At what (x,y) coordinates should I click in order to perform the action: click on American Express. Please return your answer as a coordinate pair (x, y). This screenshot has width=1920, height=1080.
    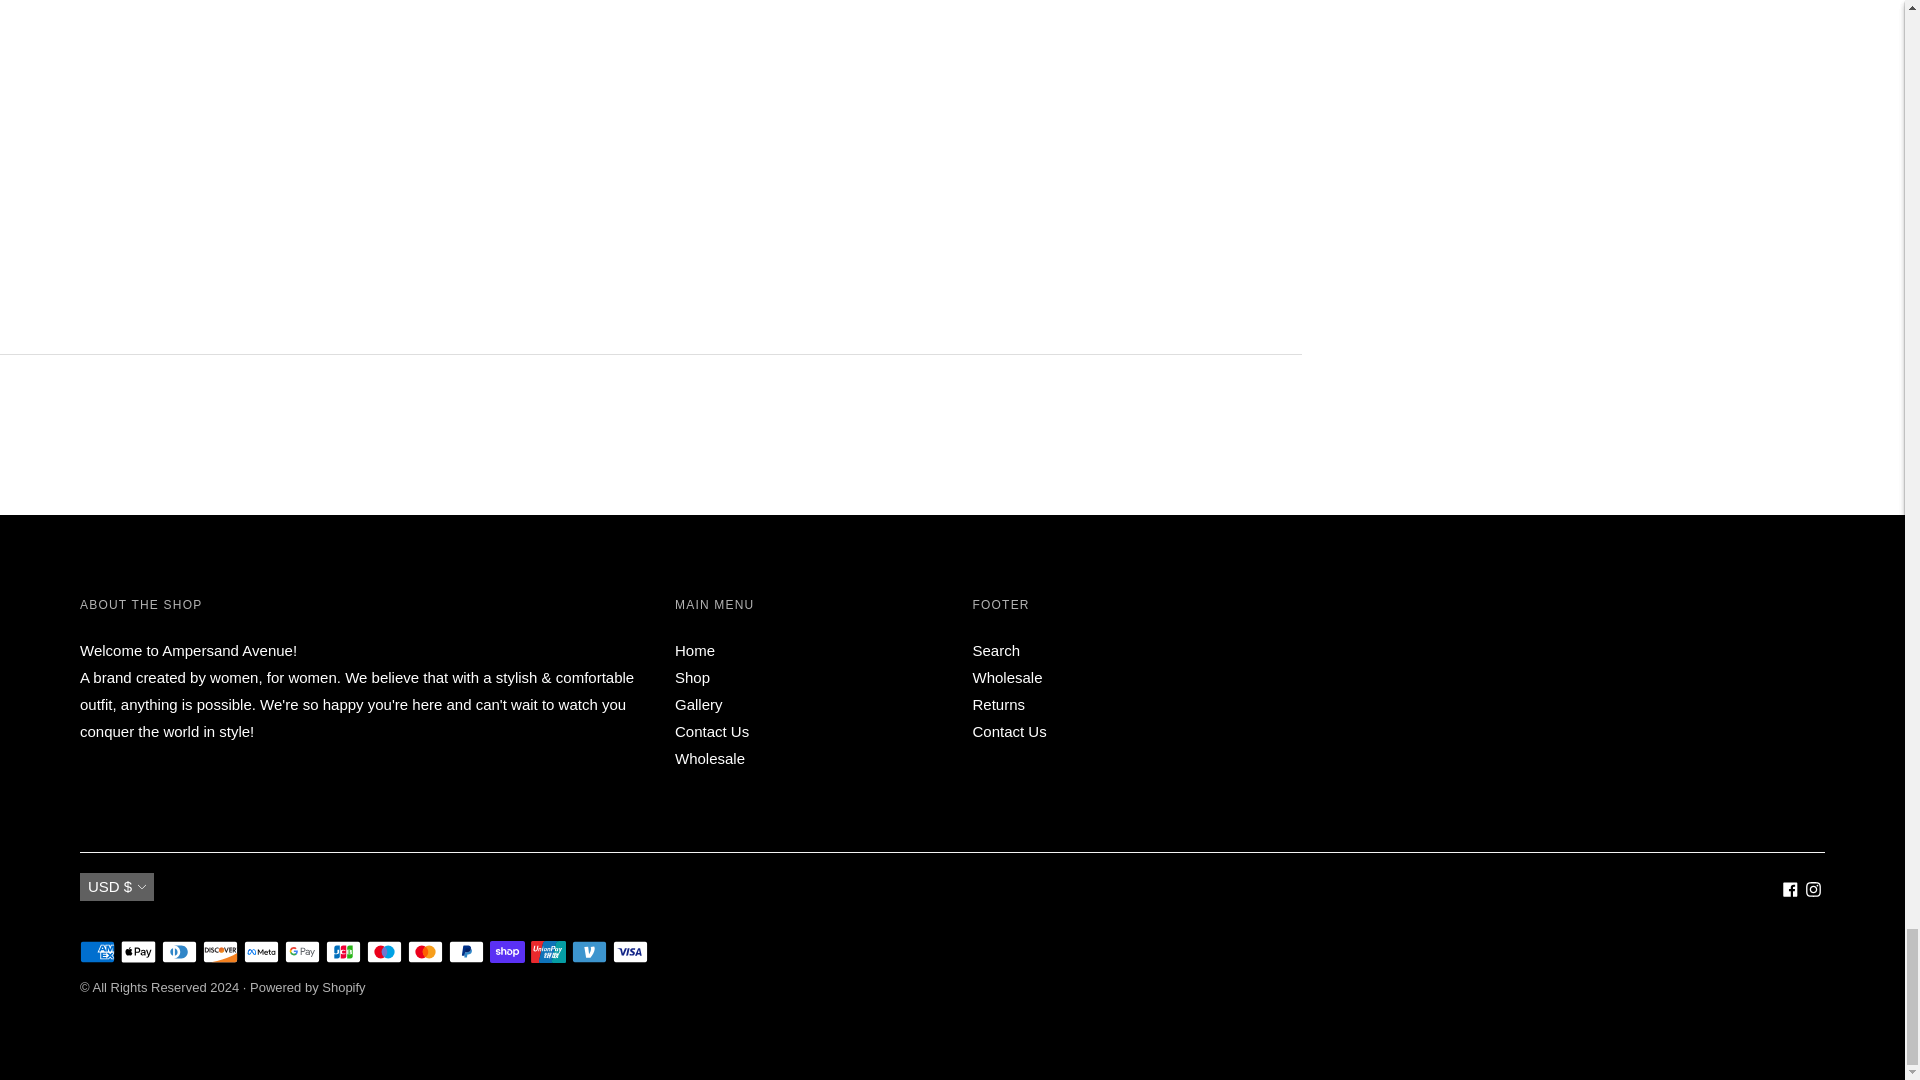
    Looking at the image, I should click on (98, 952).